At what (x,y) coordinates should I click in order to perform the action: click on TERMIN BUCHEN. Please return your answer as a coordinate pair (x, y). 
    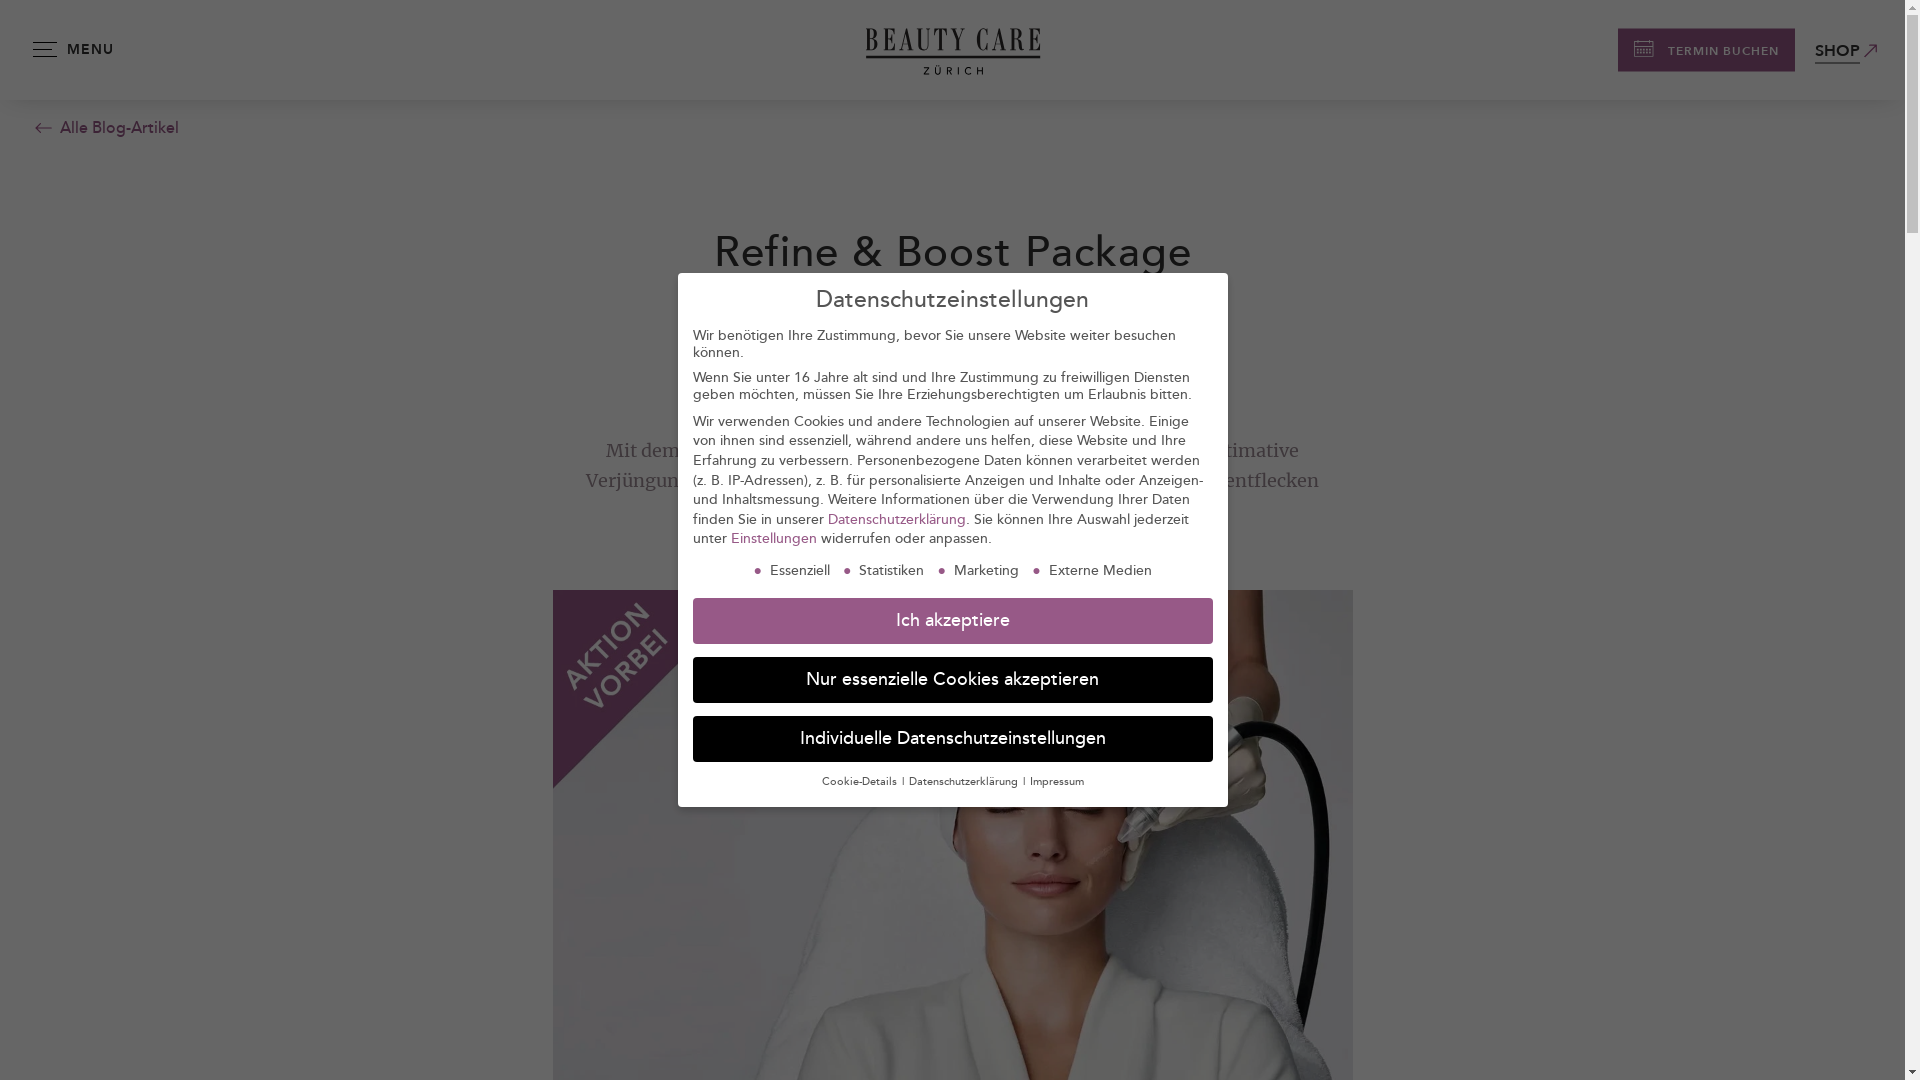
    Looking at the image, I should click on (1706, 50).